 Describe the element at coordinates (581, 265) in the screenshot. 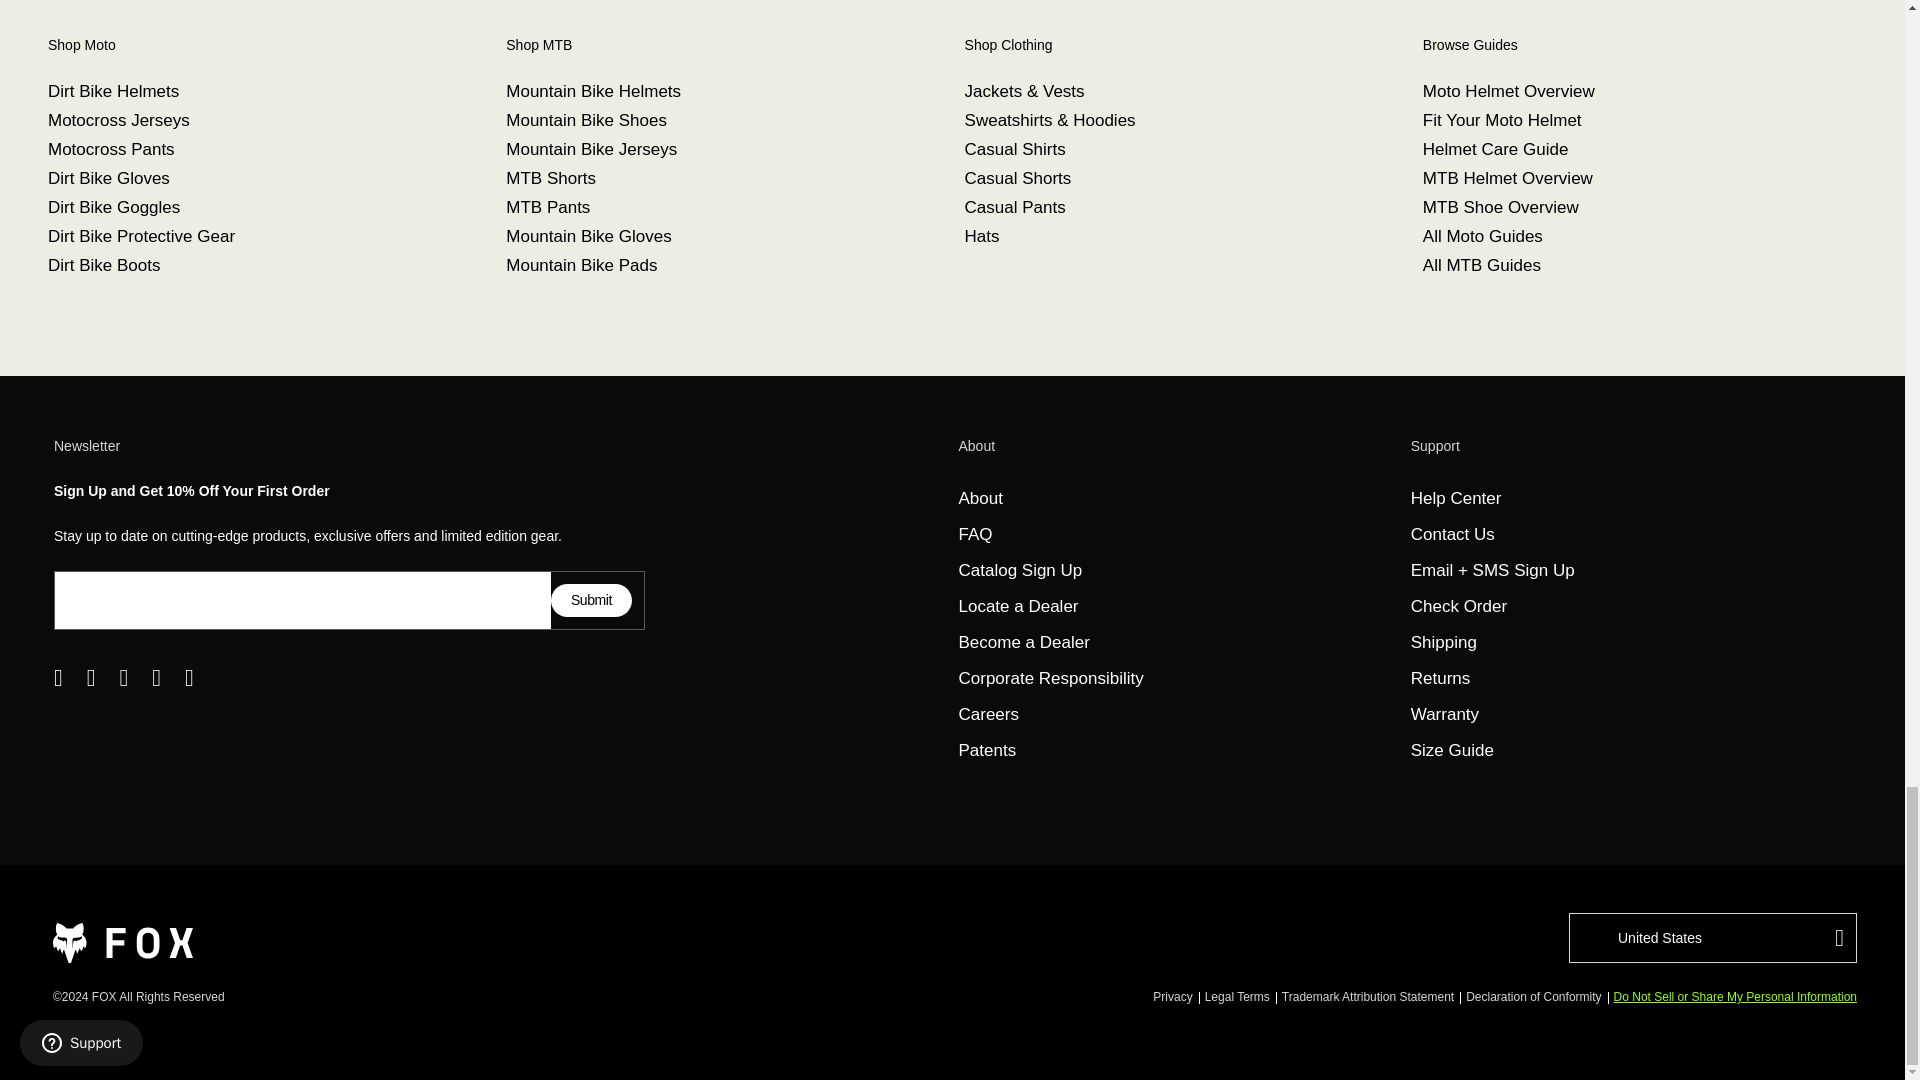

I see `Mountain Bike Pads` at that location.